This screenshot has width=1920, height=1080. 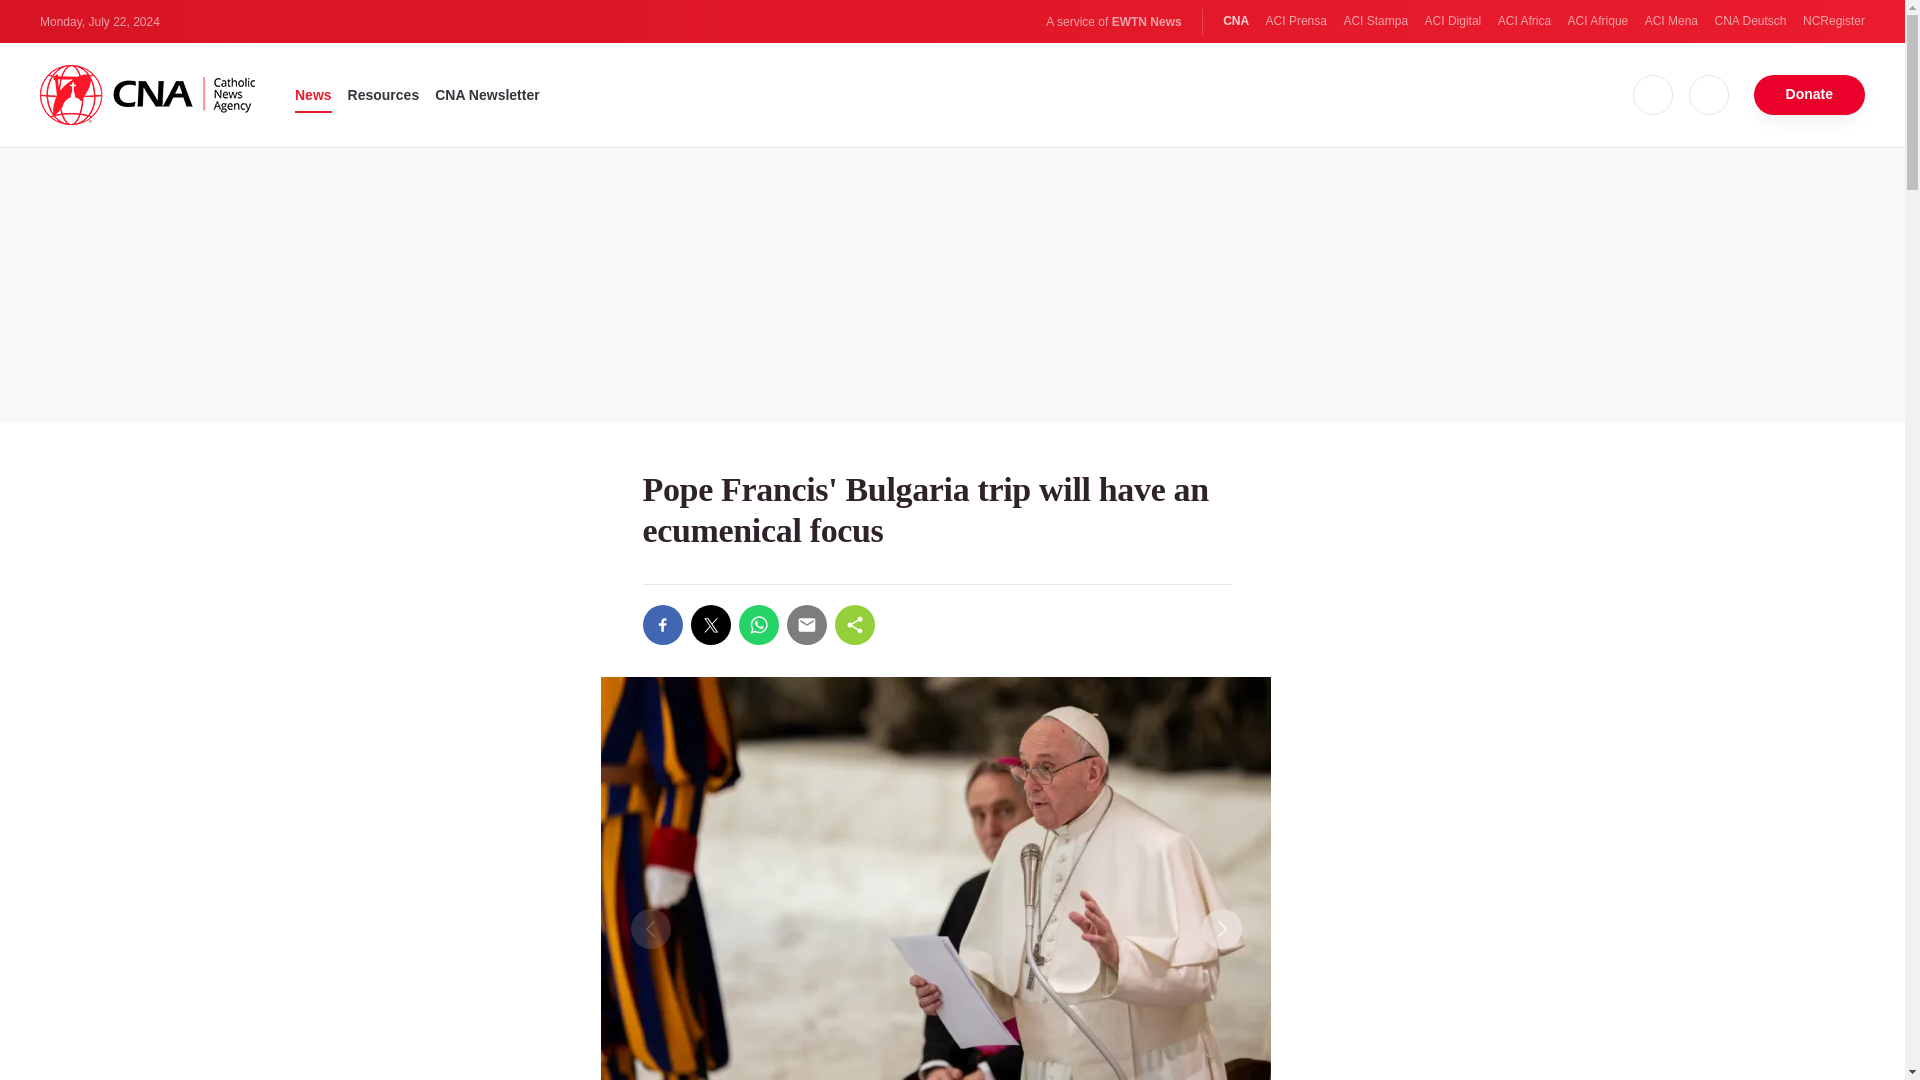 What do you see at coordinates (314, 94) in the screenshot?
I see `News` at bounding box center [314, 94].